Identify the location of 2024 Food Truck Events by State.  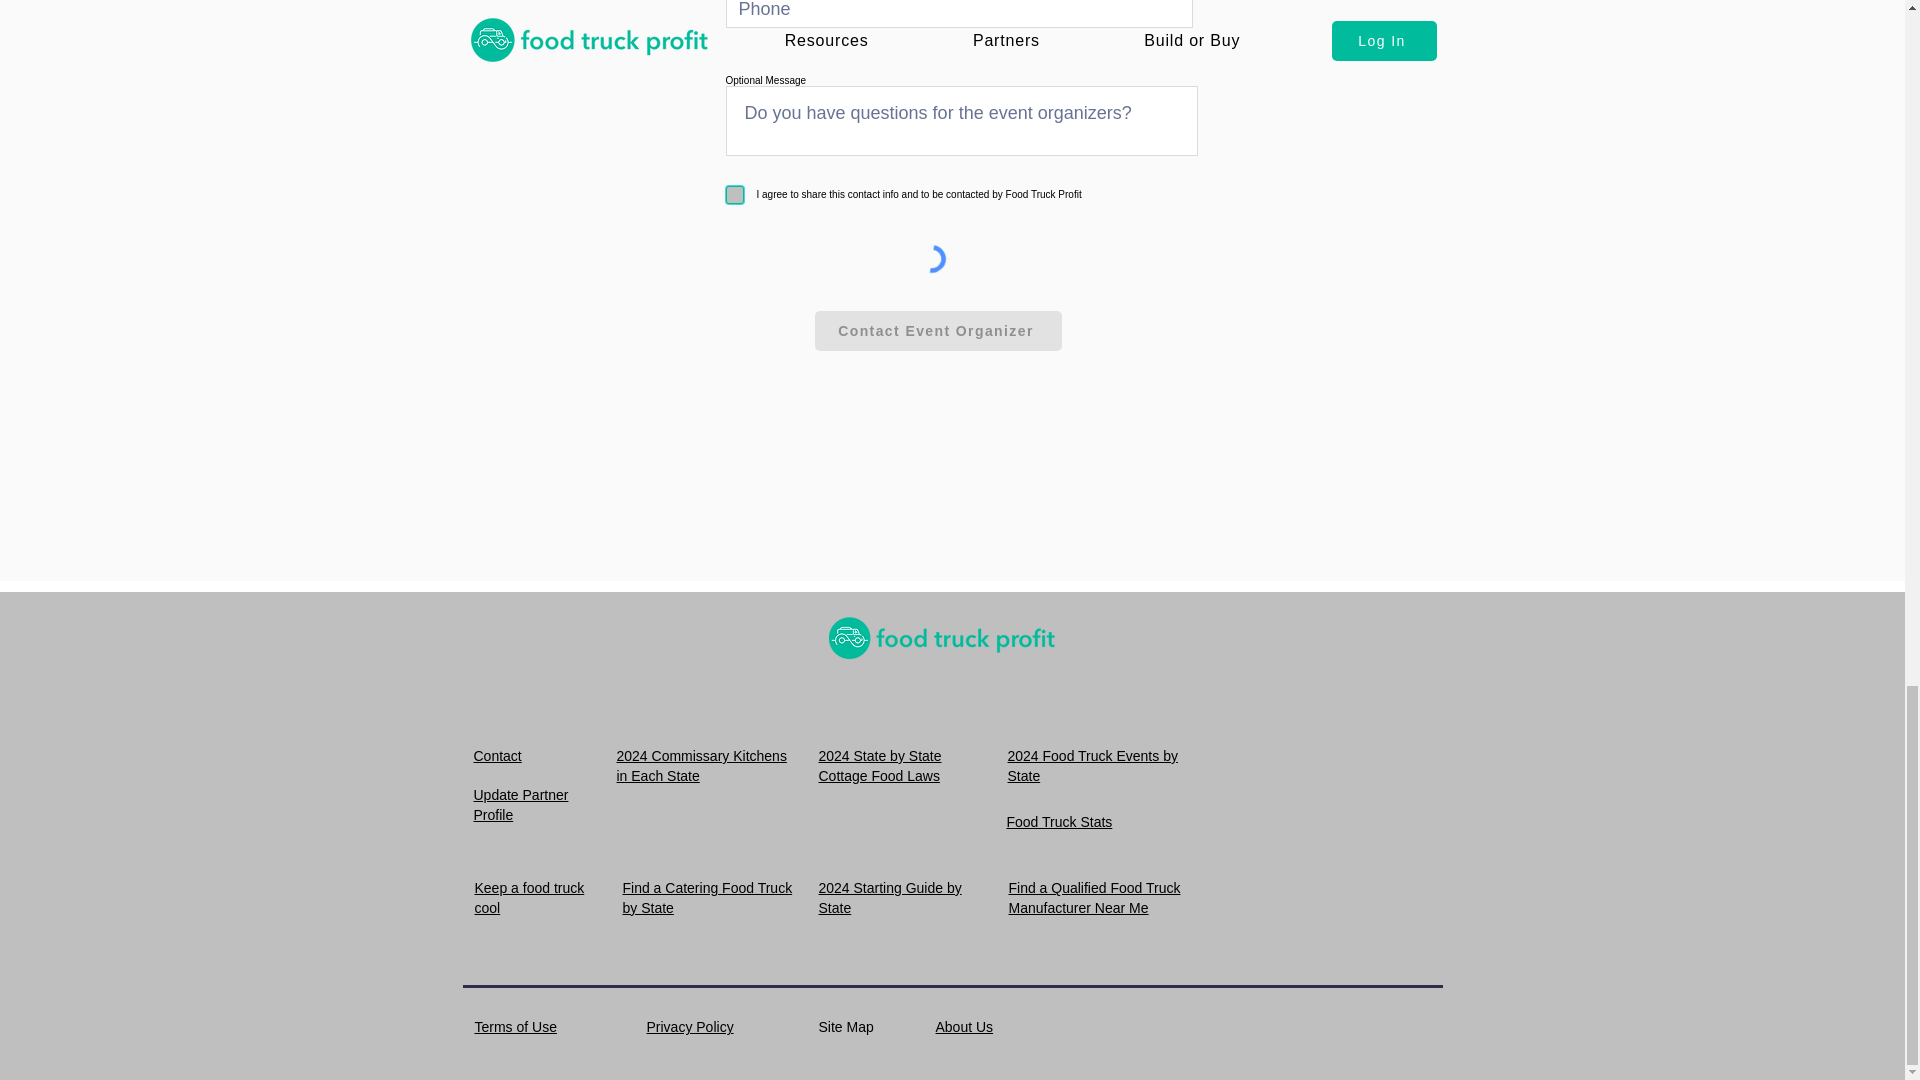
(1093, 766).